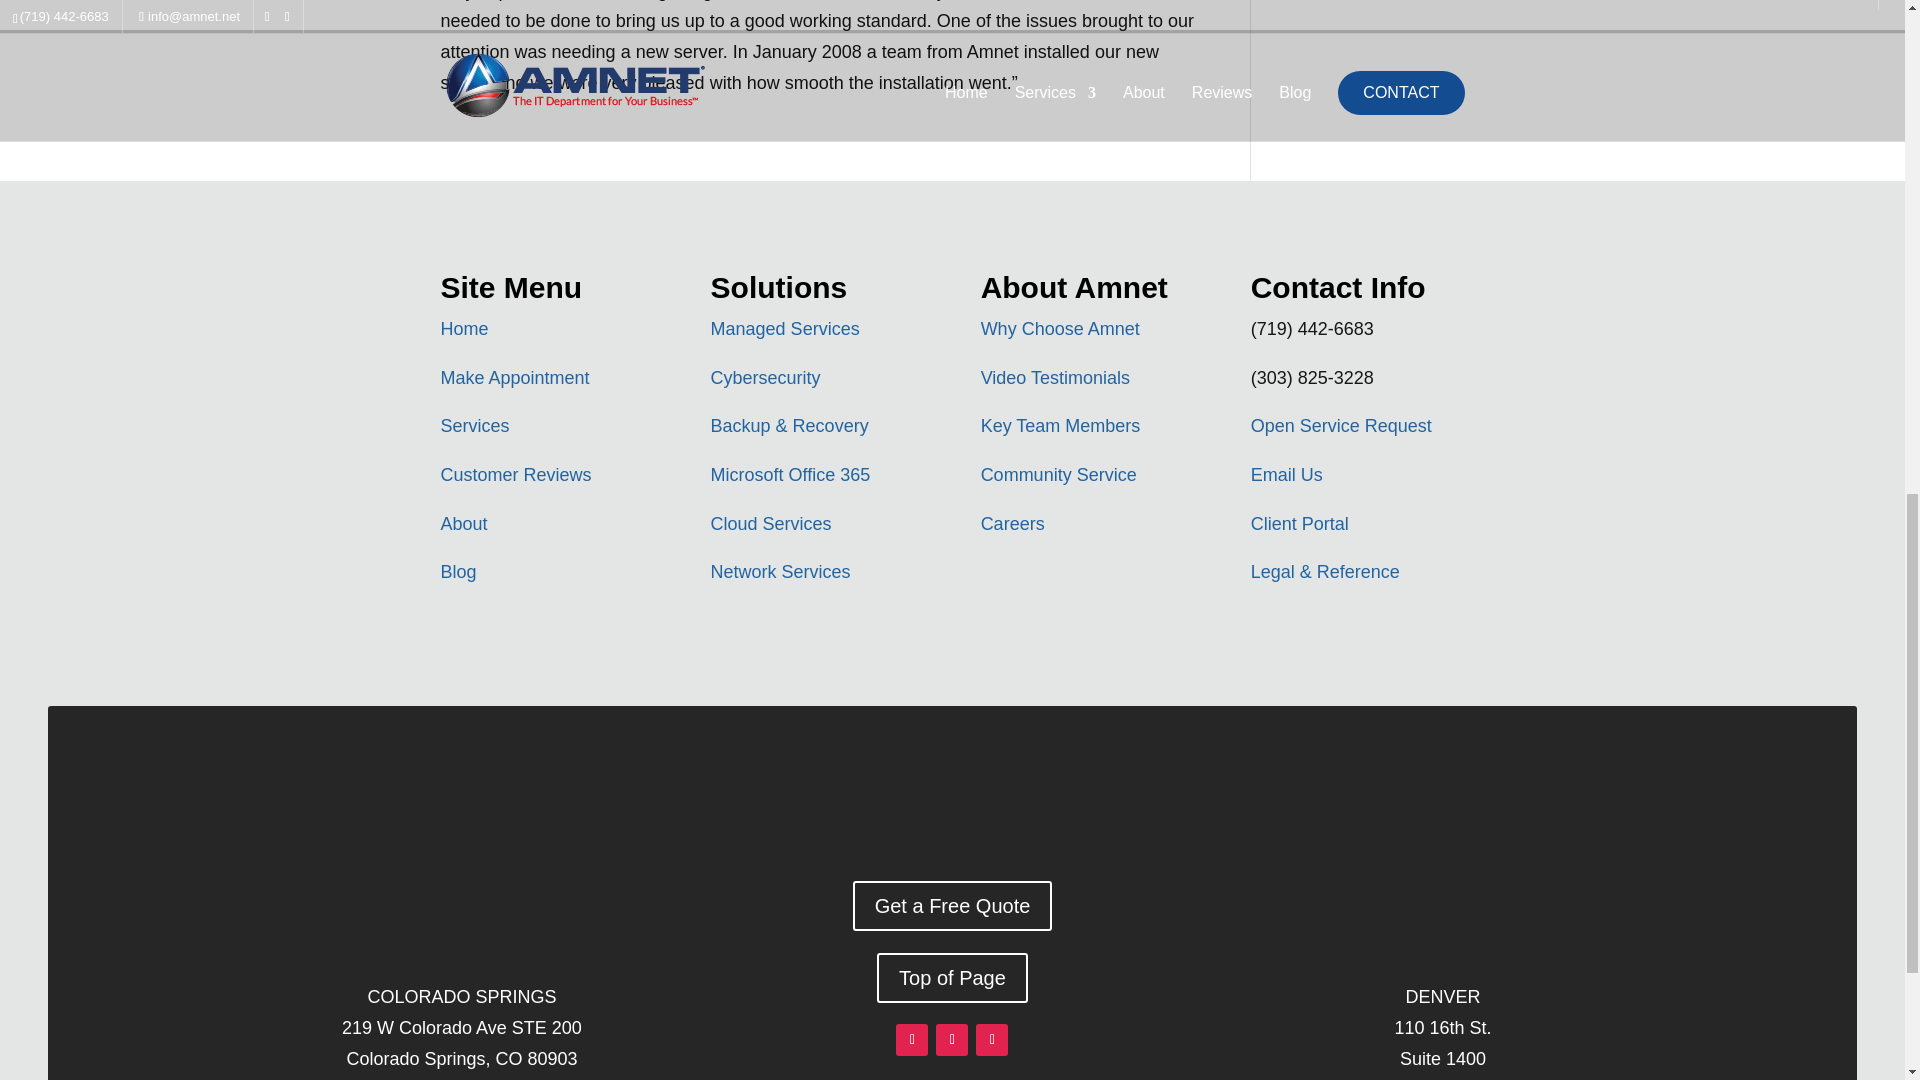  I want to click on Why Choose Amnet, so click(1060, 328).